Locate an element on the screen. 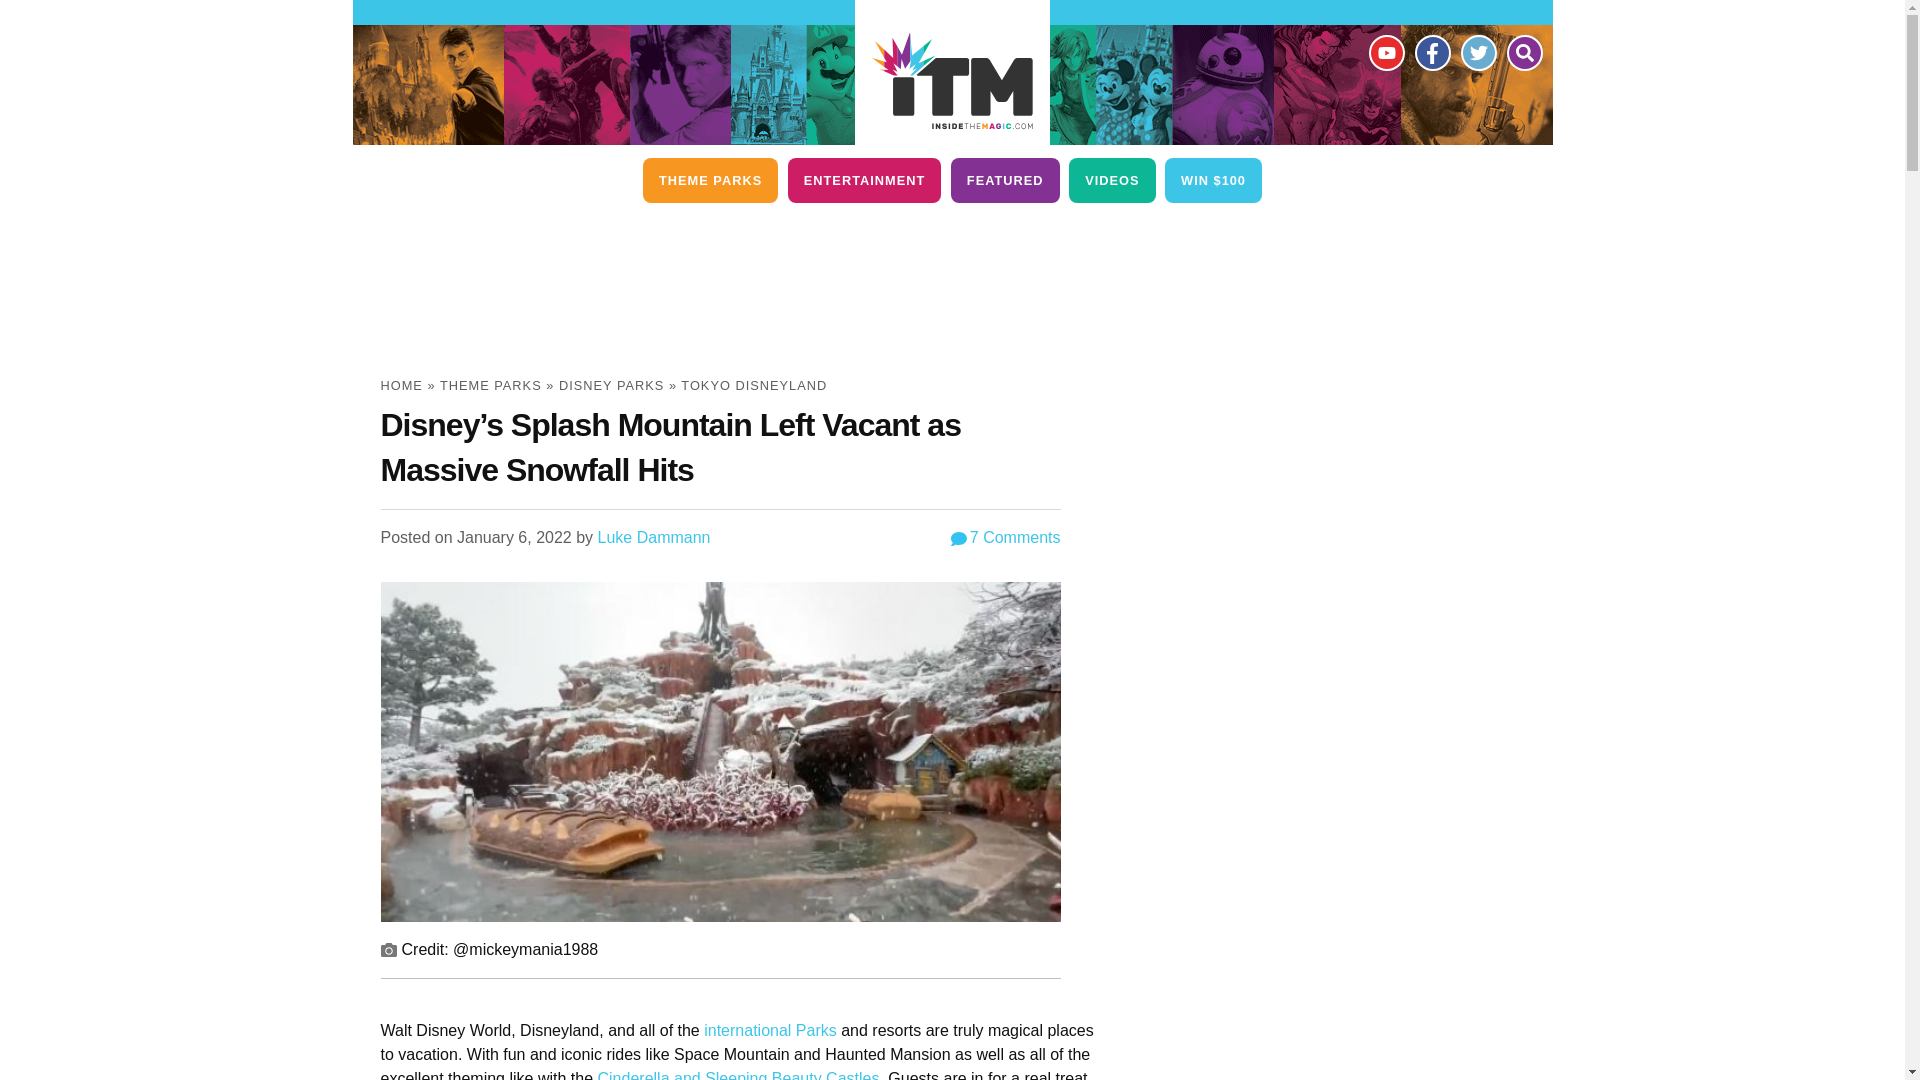 Image resolution: width=1920 pixels, height=1080 pixels. YouTube is located at coordinates (1385, 52).